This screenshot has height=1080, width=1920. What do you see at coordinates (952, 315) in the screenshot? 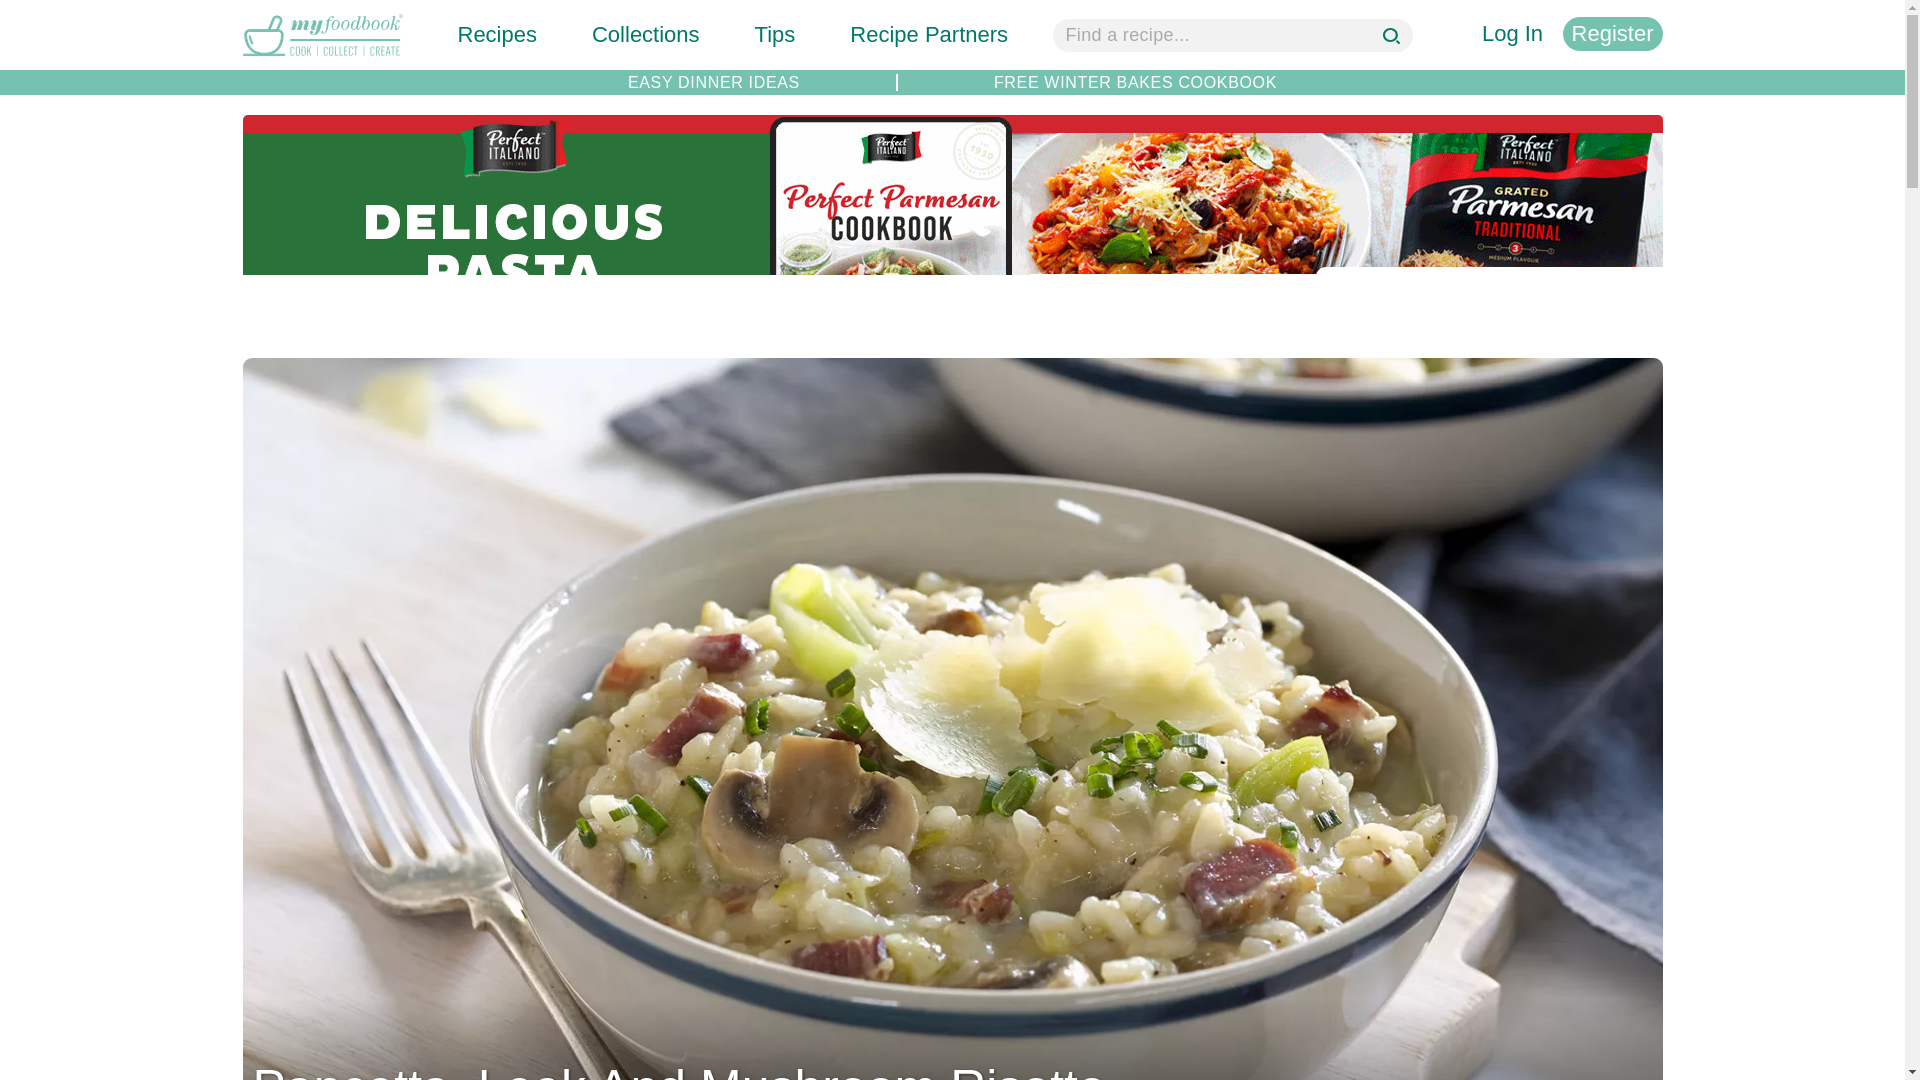
I see `Perfect Italiano Parmesan Cheese Cookbook` at bounding box center [952, 315].